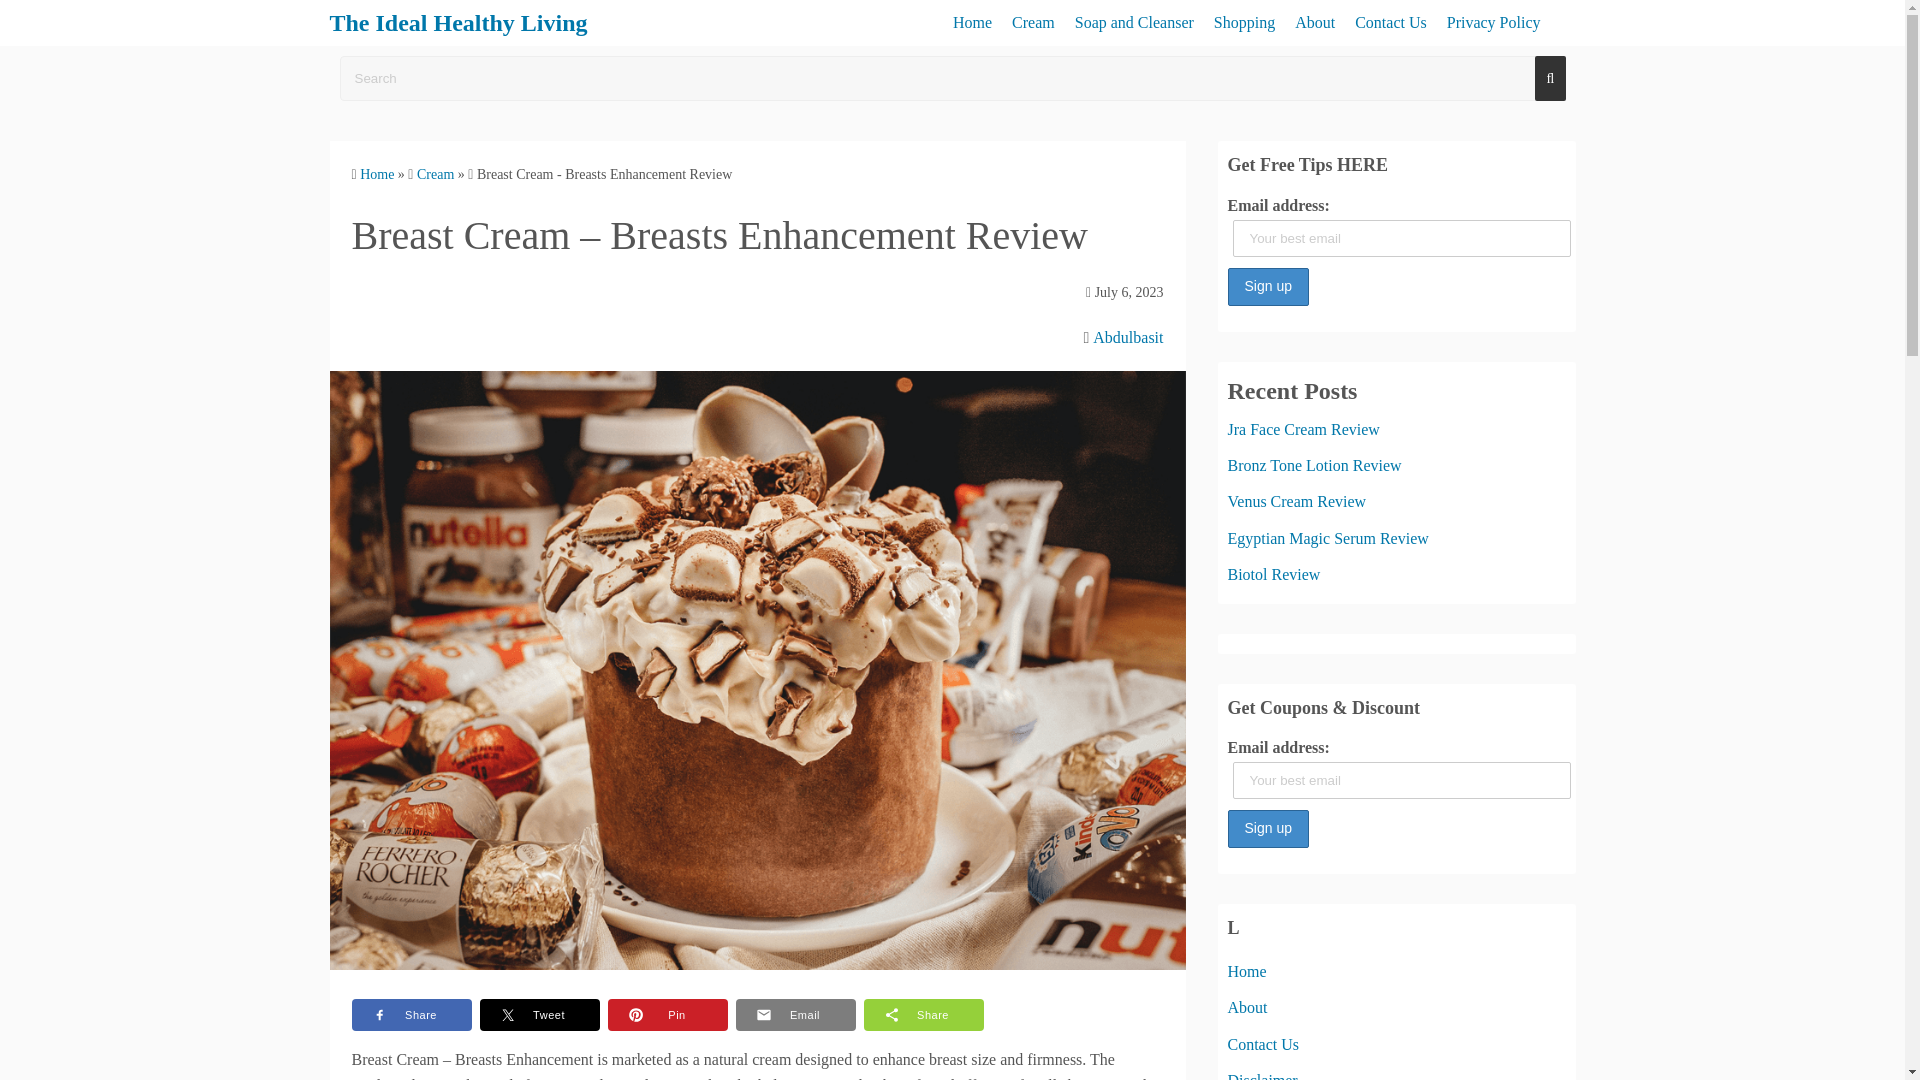  What do you see at coordinates (1328, 538) in the screenshot?
I see `Egyptian Magic Serum Review` at bounding box center [1328, 538].